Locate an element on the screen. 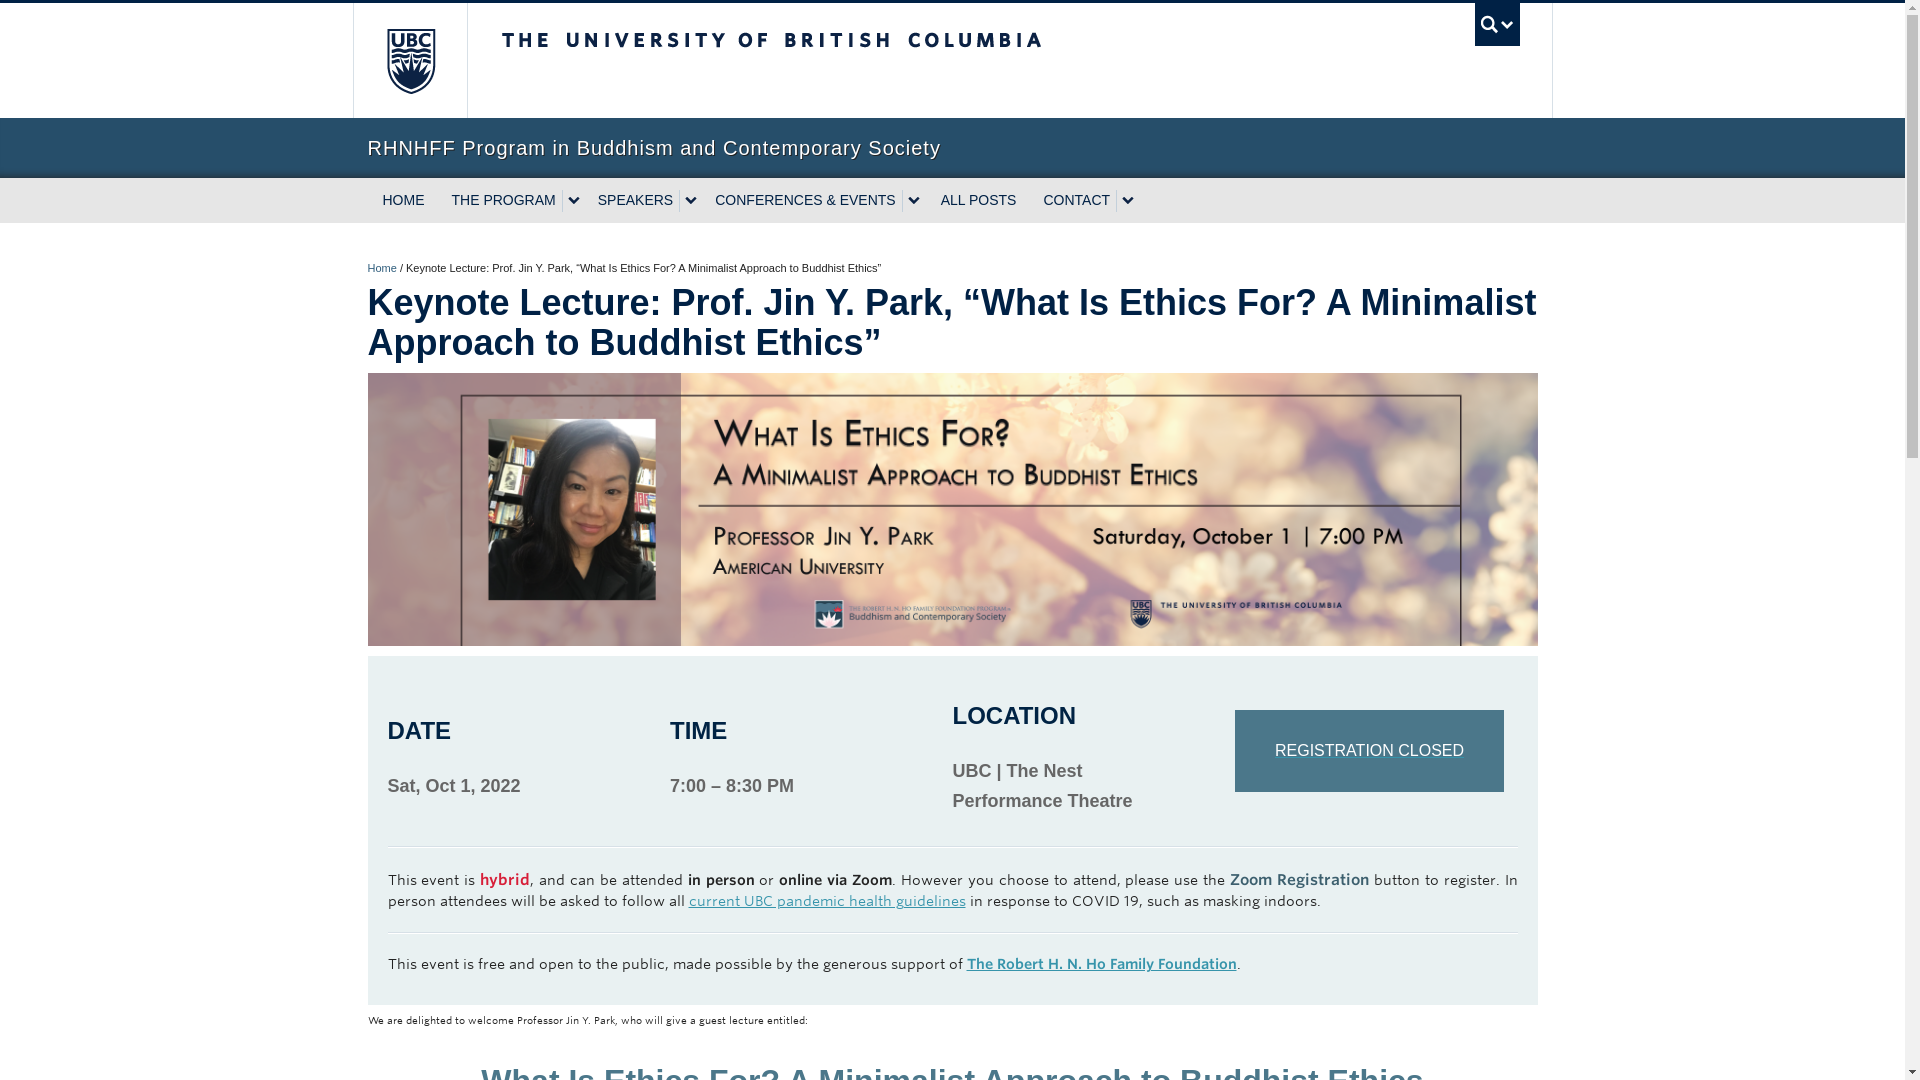  CONTACT is located at coordinates (1074, 200).